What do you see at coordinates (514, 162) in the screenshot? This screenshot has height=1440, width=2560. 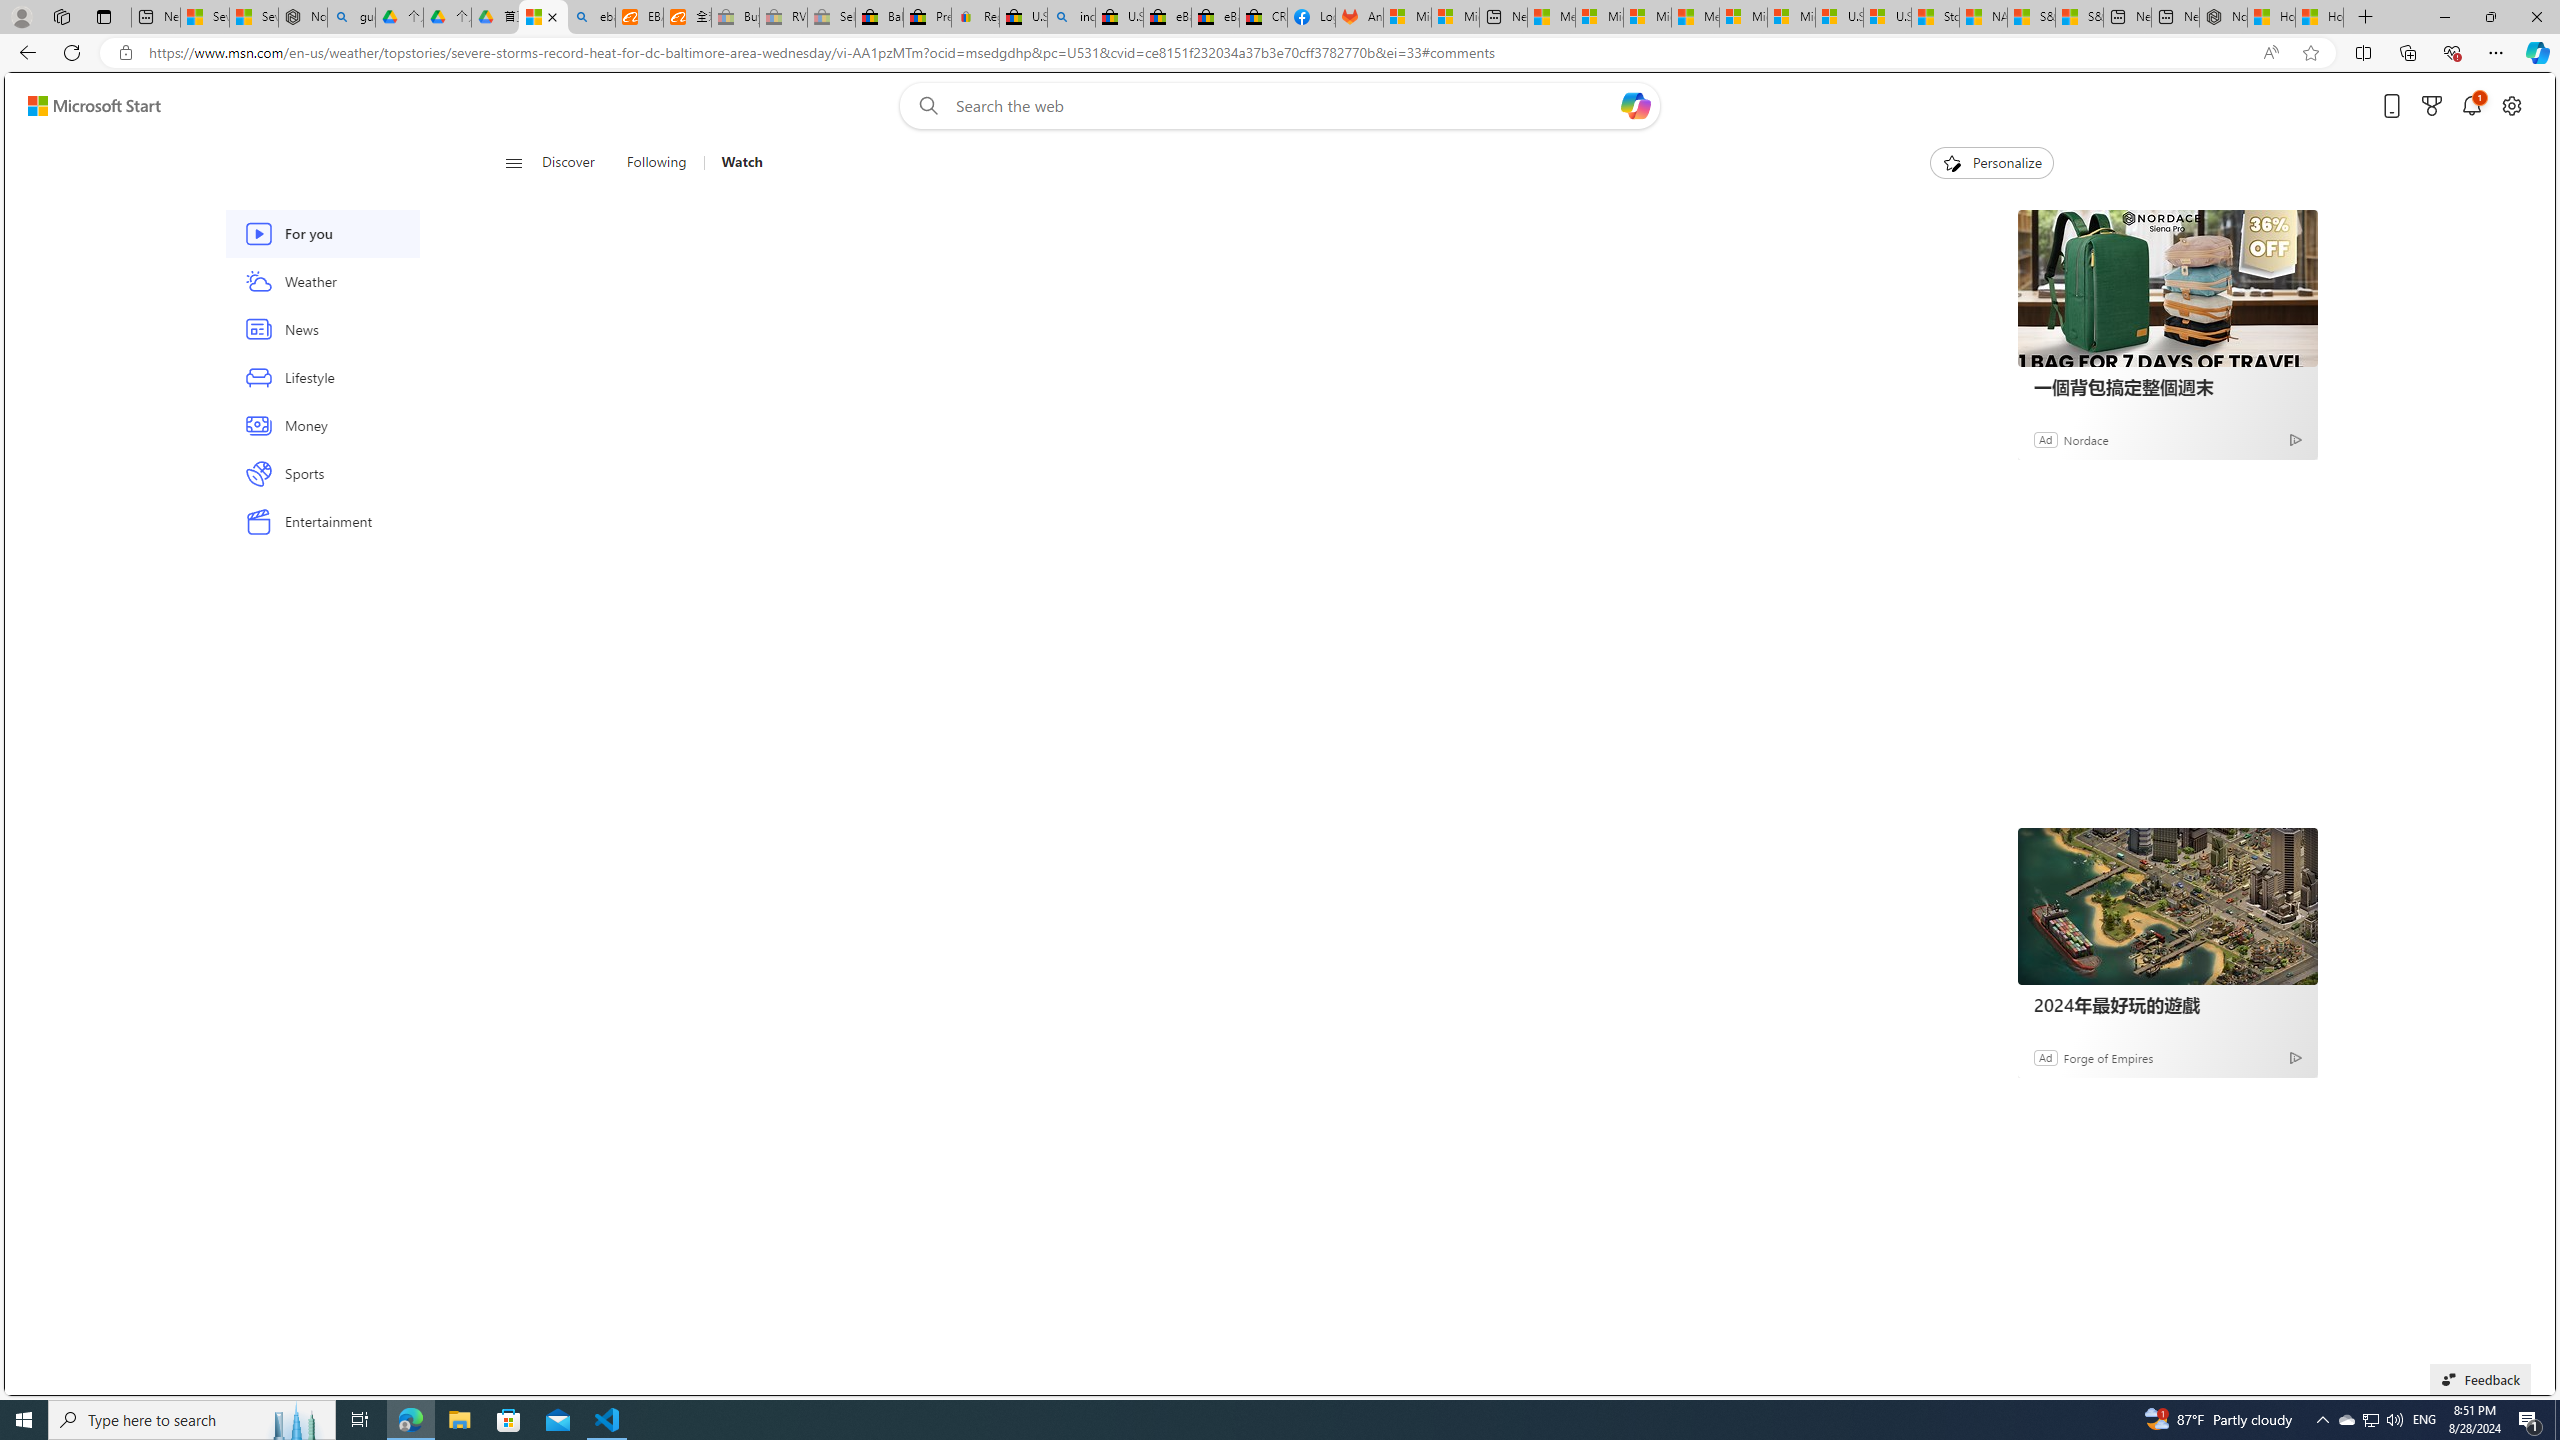 I see `Open navigation menu` at bounding box center [514, 162].